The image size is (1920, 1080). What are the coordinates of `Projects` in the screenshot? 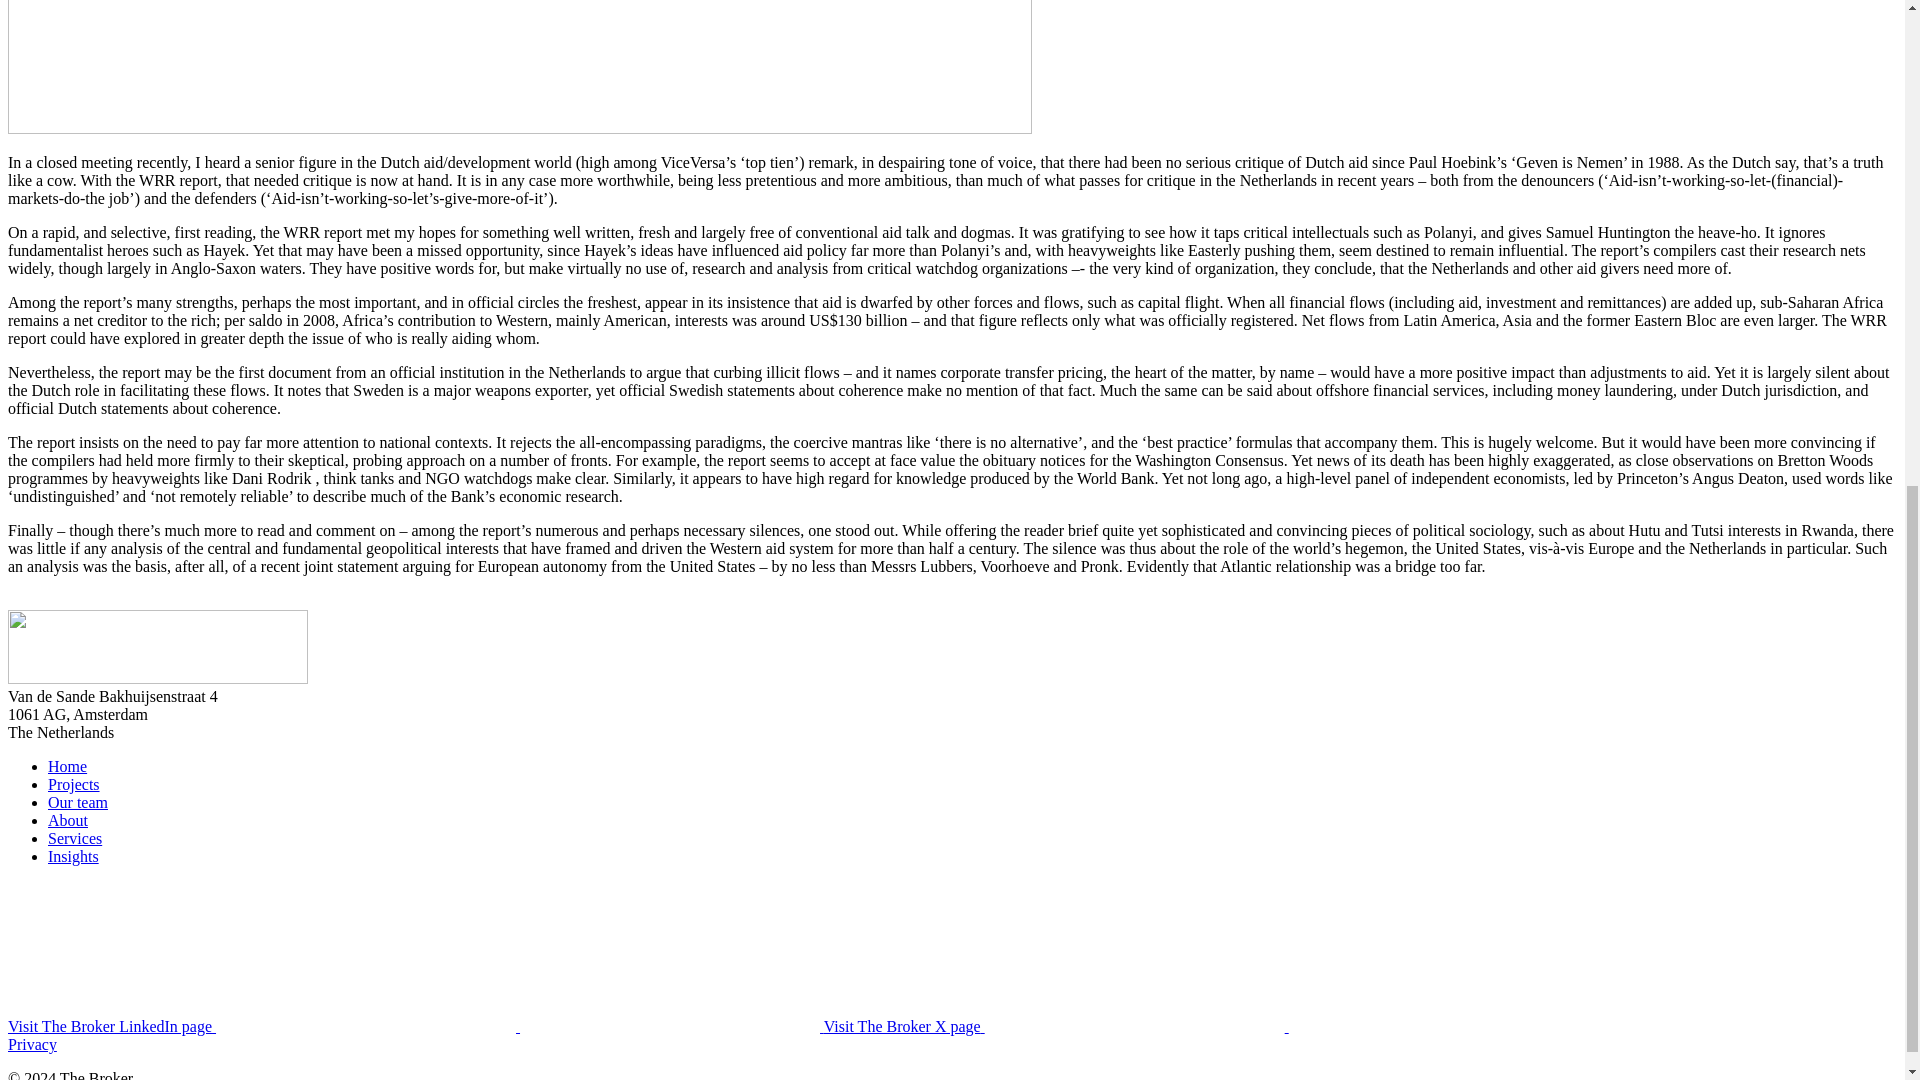 It's located at (74, 784).